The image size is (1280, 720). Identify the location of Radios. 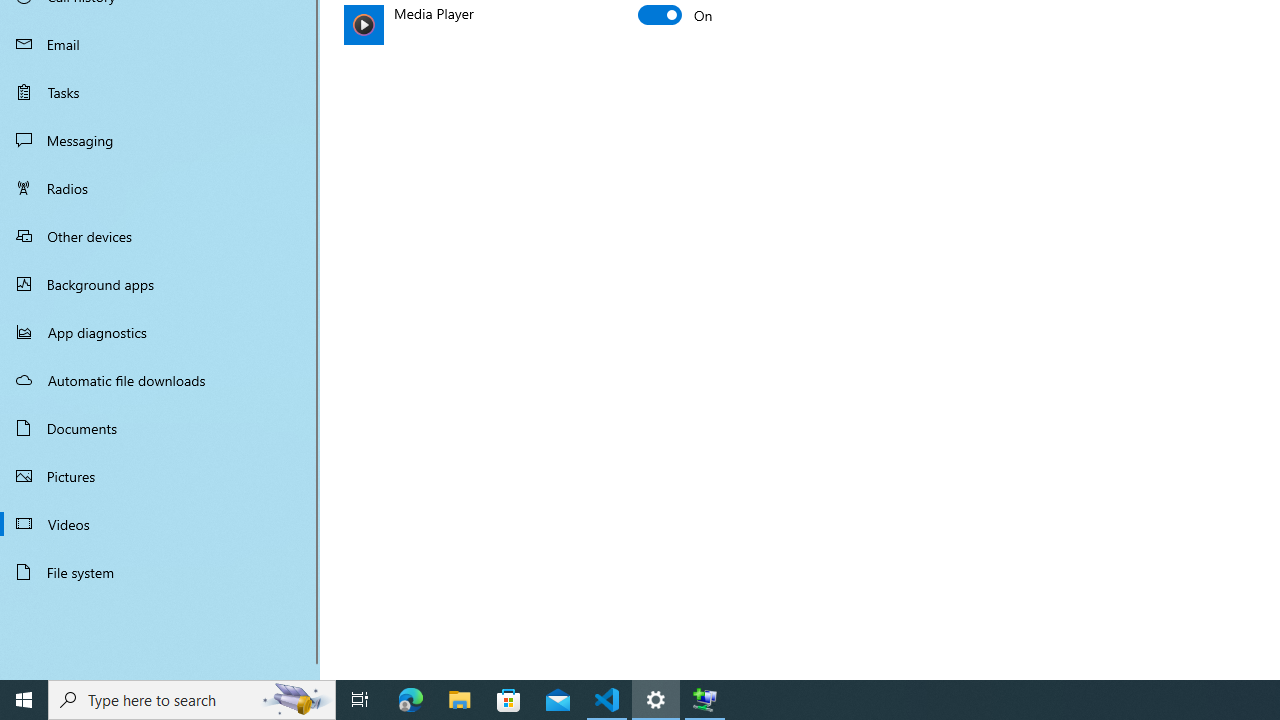
(160, 188).